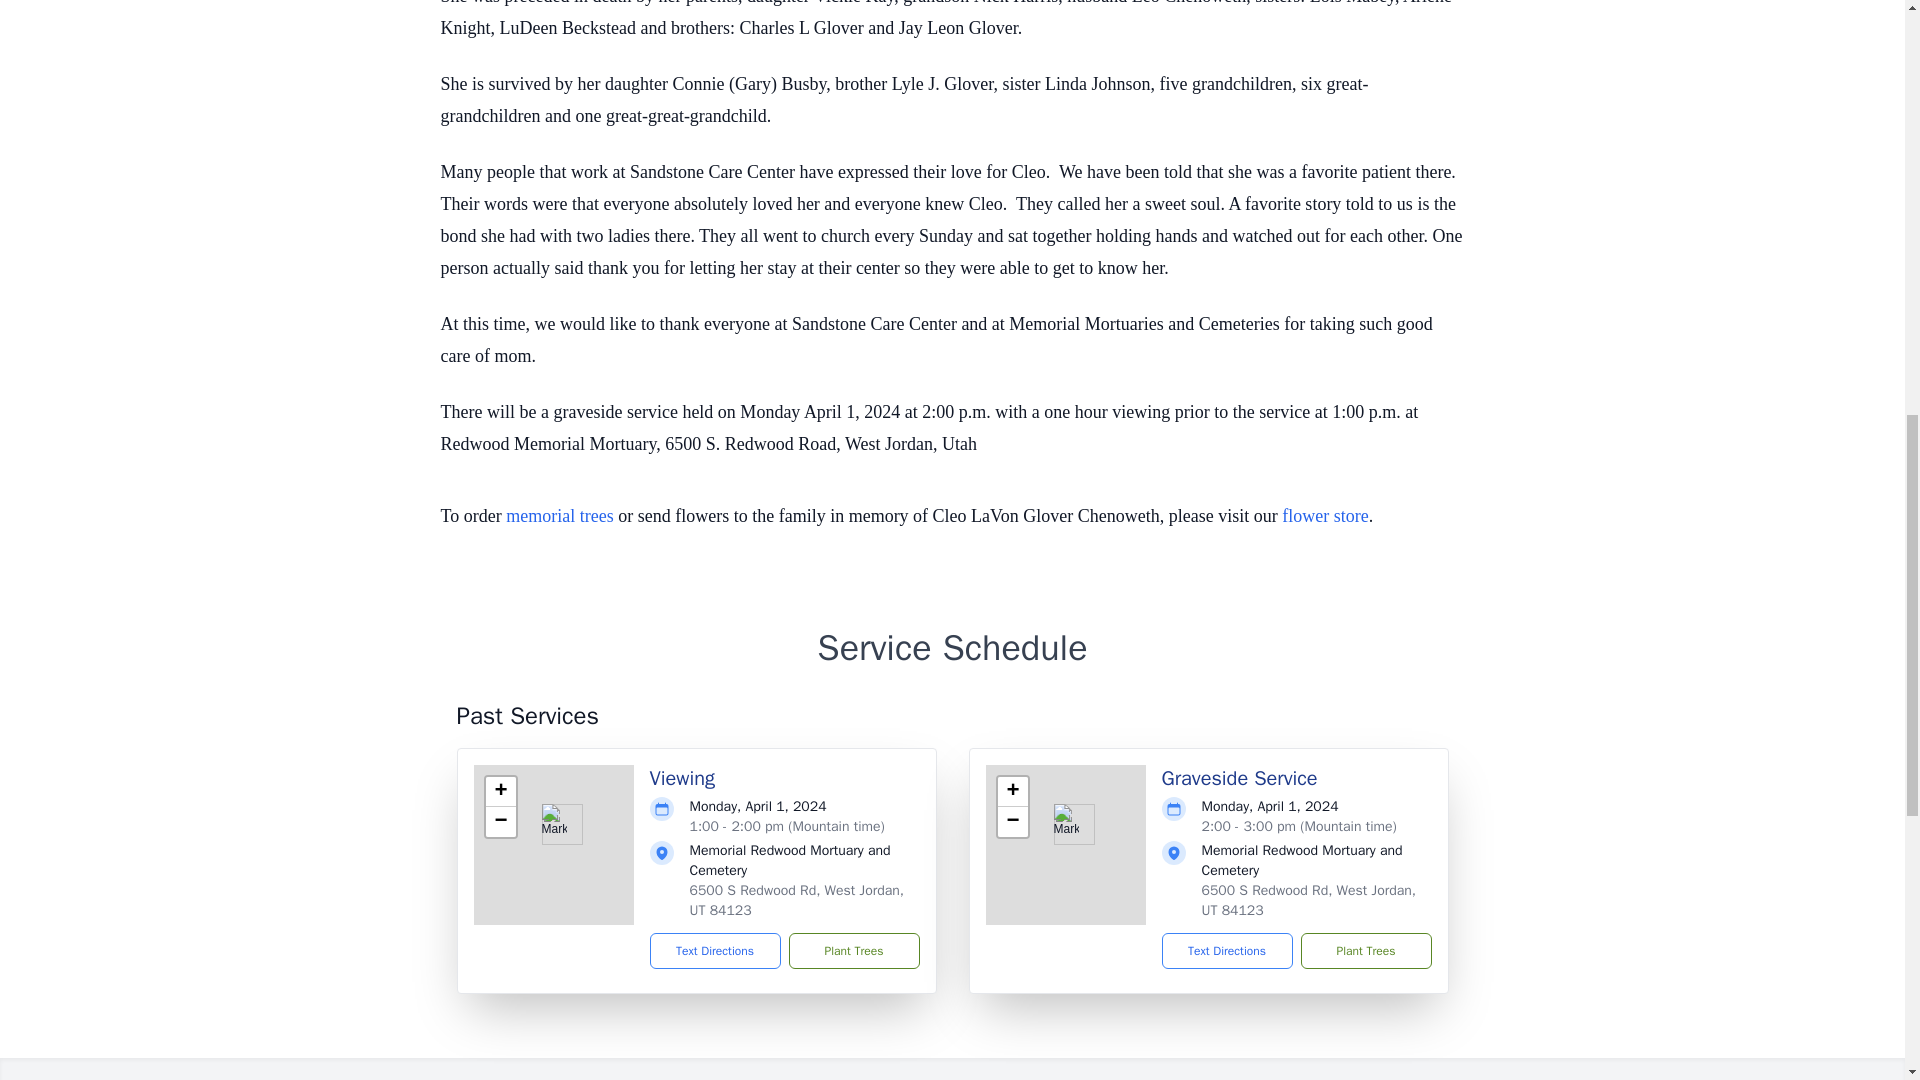 The image size is (1920, 1080). What do you see at coordinates (500, 822) in the screenshot?
I see `Zoom out` at bounding box center [500, 822].